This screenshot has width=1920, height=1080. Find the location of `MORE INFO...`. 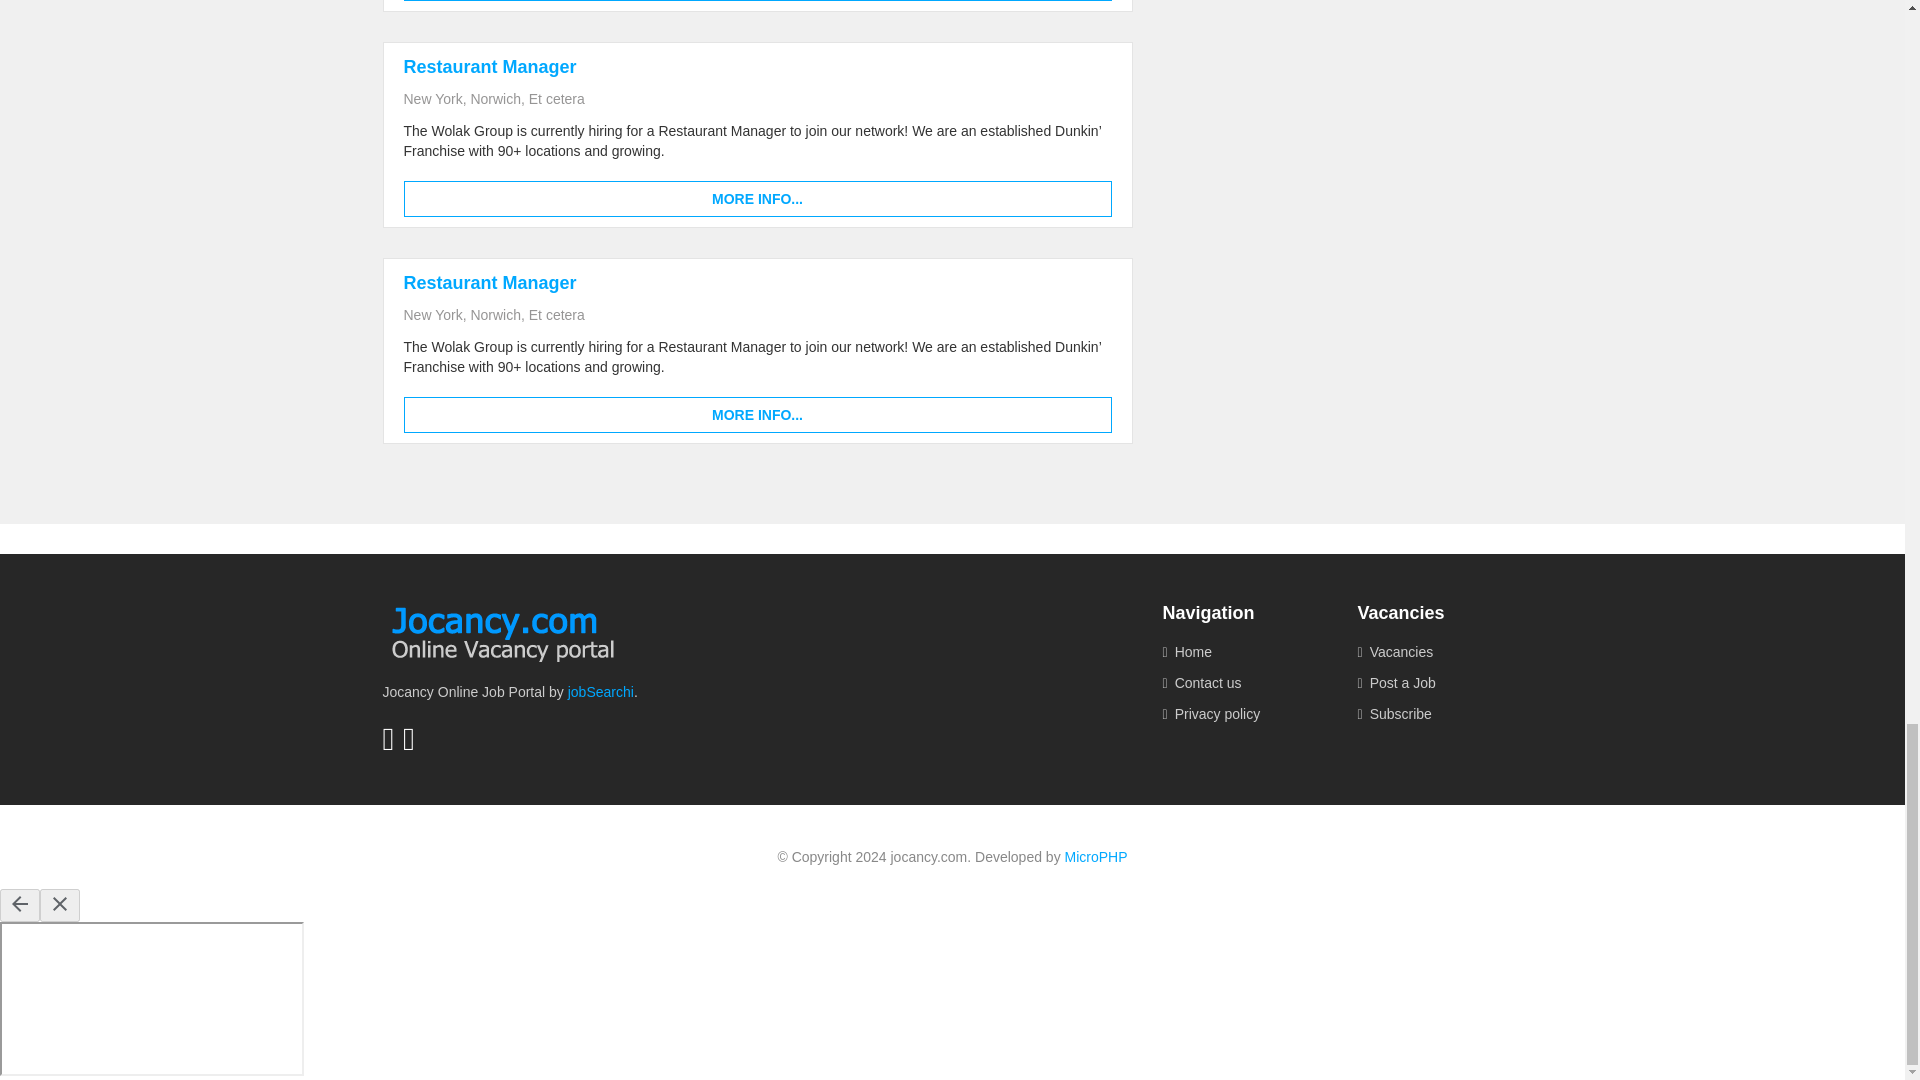

MORE INFO... is located at coordinates (757, 199).